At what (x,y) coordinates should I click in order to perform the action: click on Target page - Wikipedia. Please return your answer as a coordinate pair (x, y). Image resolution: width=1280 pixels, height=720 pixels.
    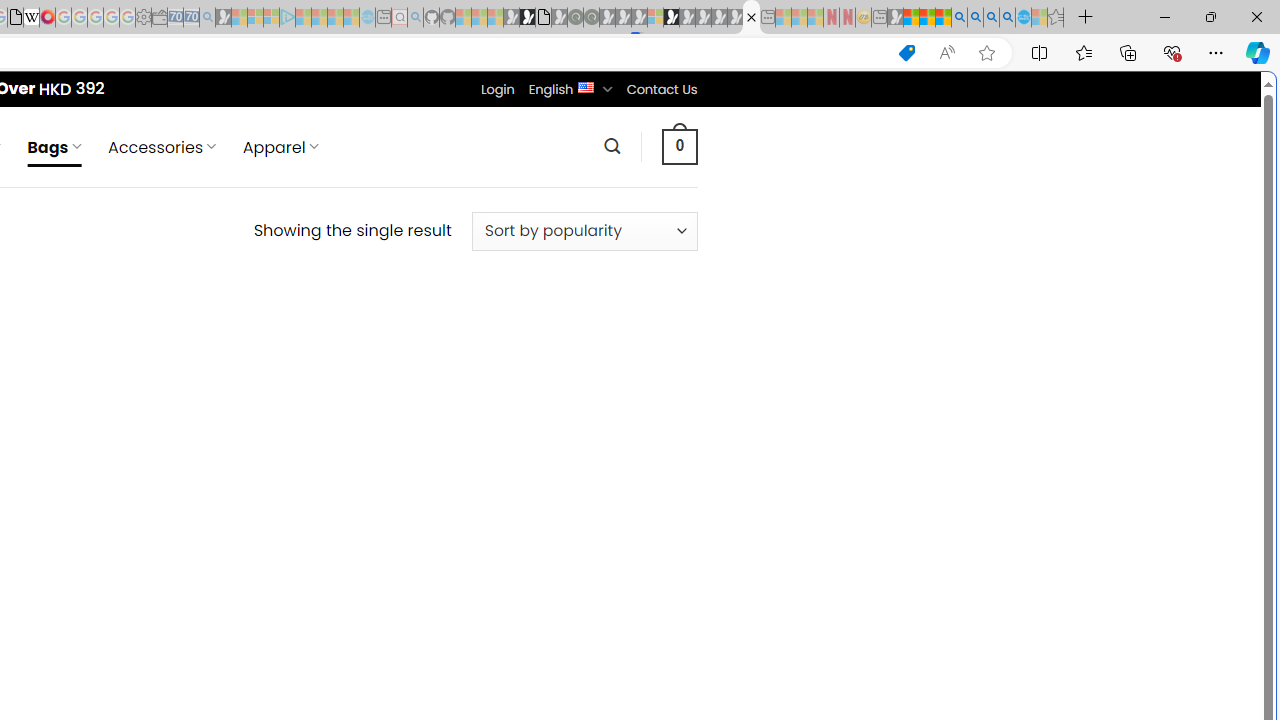
    Looking at the image, I should click on (32, 18).